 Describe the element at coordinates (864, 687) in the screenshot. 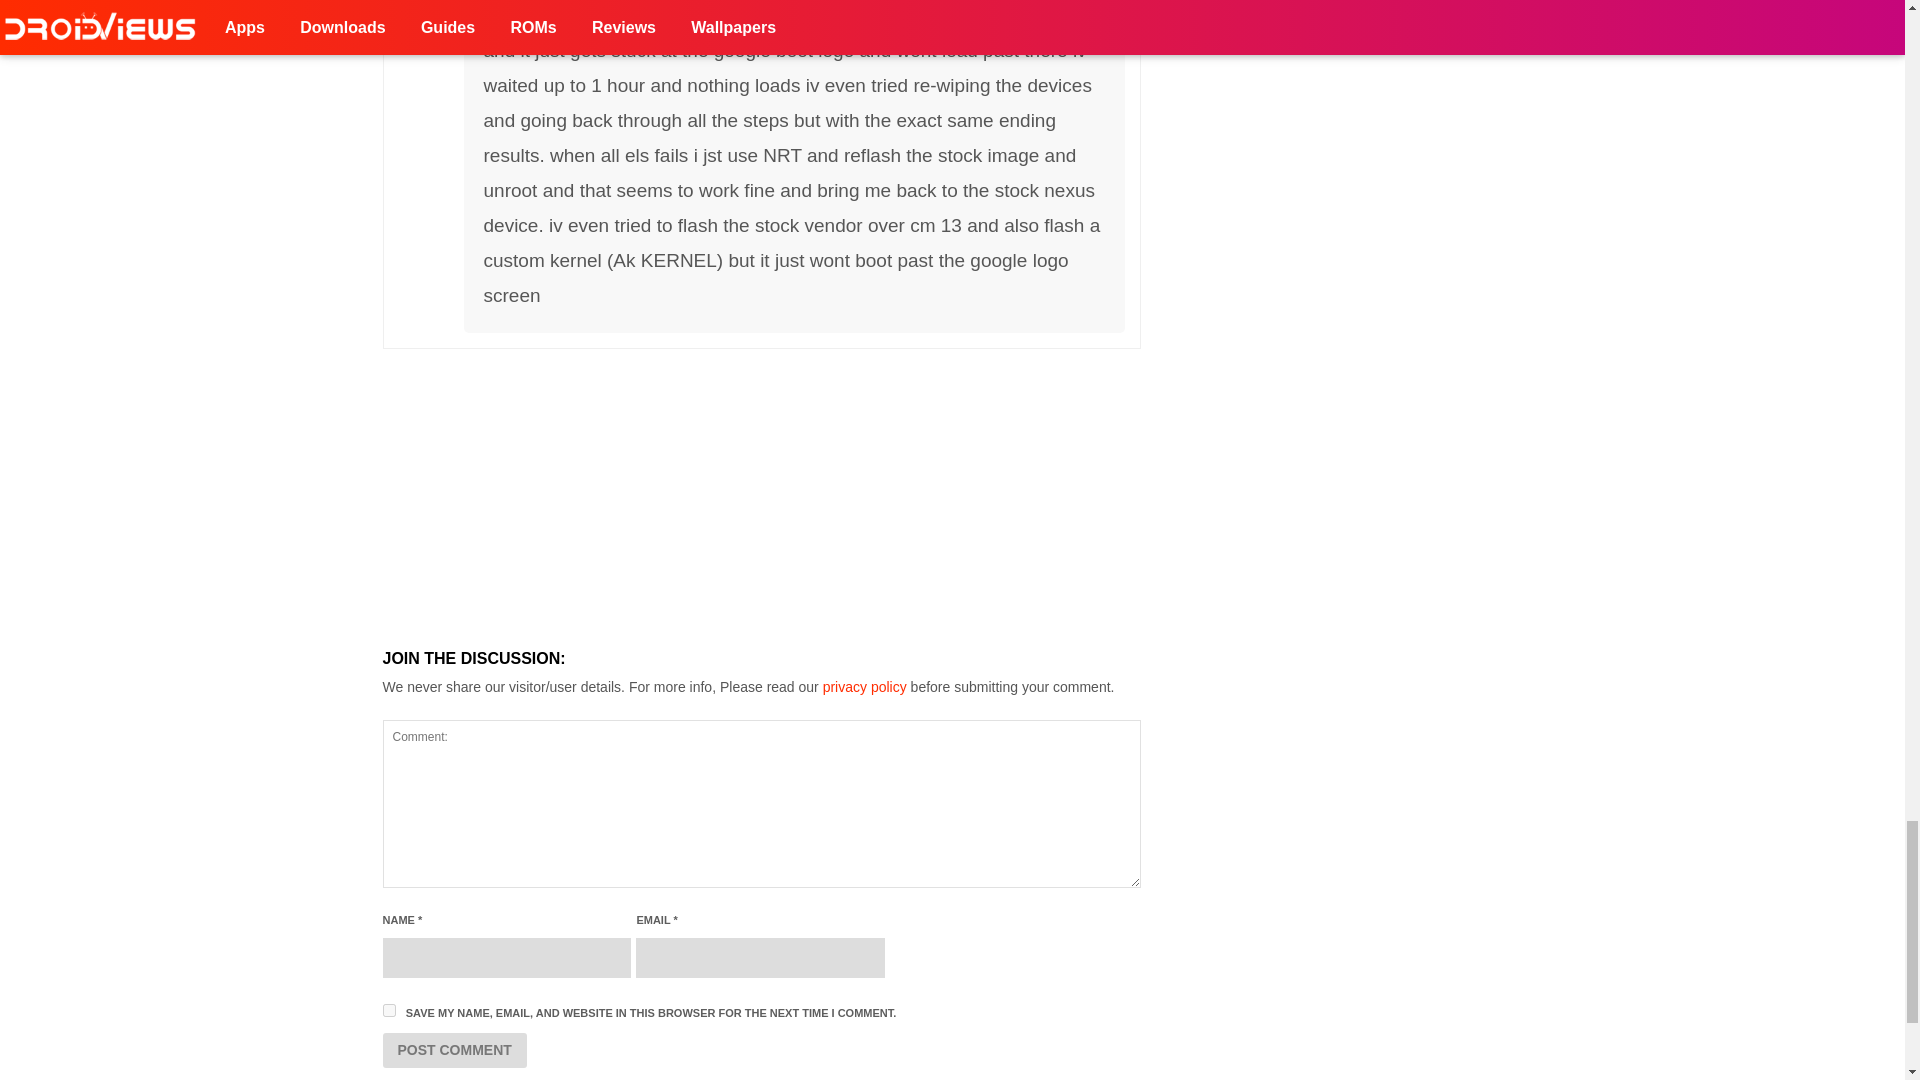

I see `privacy policy` at that location.